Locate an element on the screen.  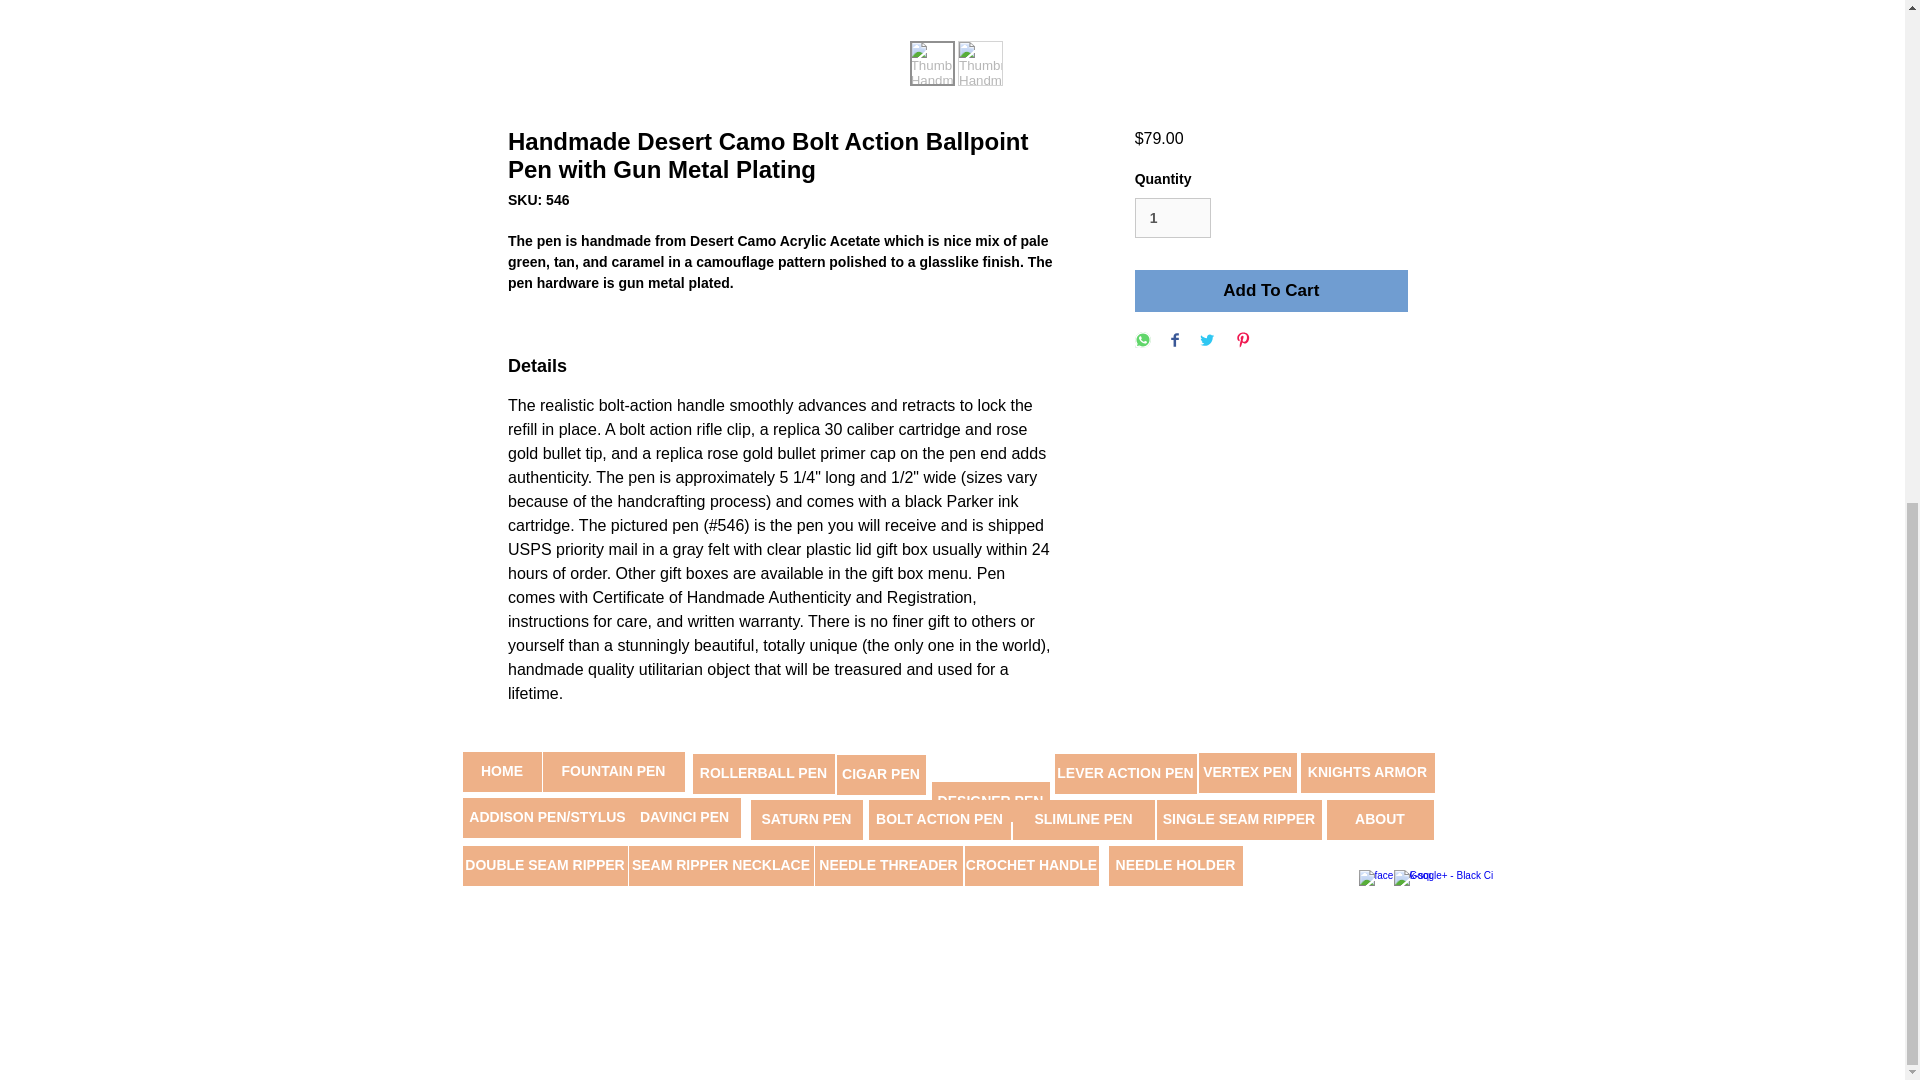
FOUNTAIN PEN is located at coordinates (612, 771).